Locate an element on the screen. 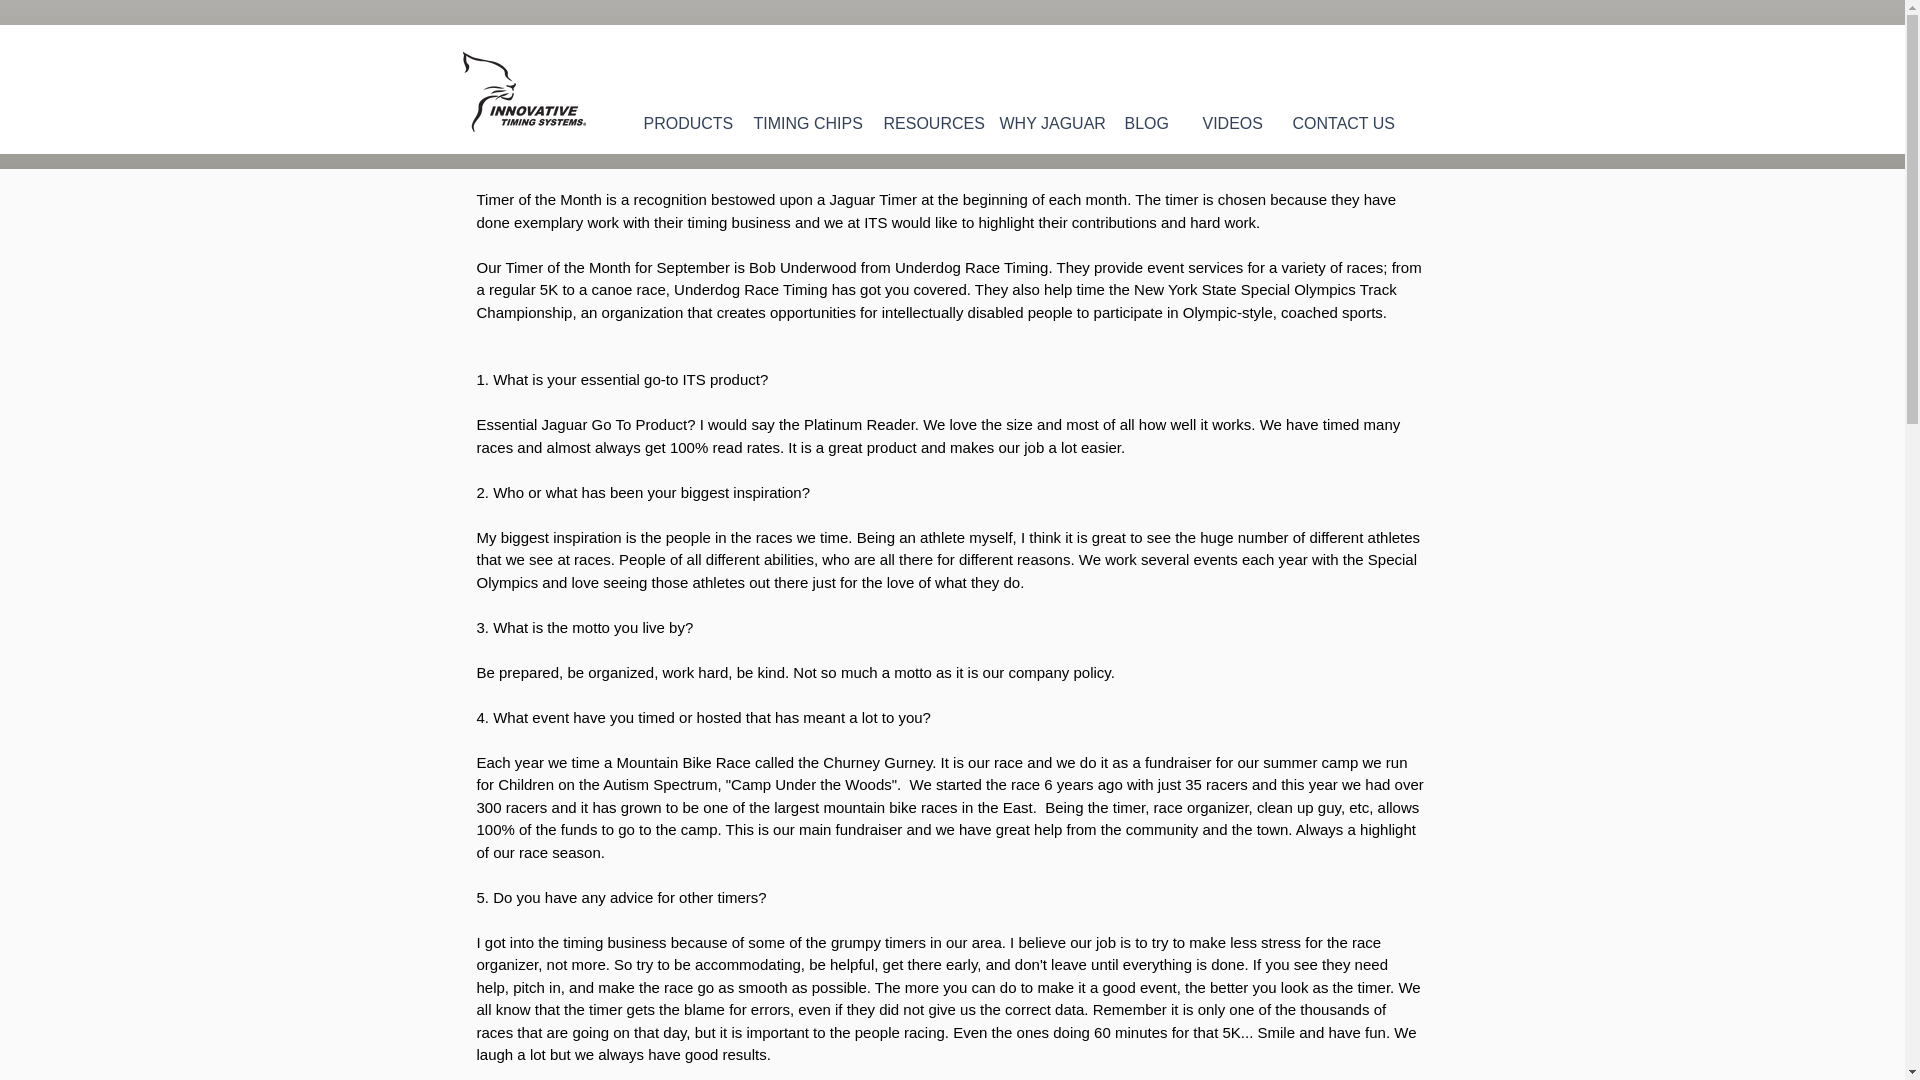 The height and width of the screenshot is (1080, 1920). CONTACT US is located at coordinates (1338, 122).